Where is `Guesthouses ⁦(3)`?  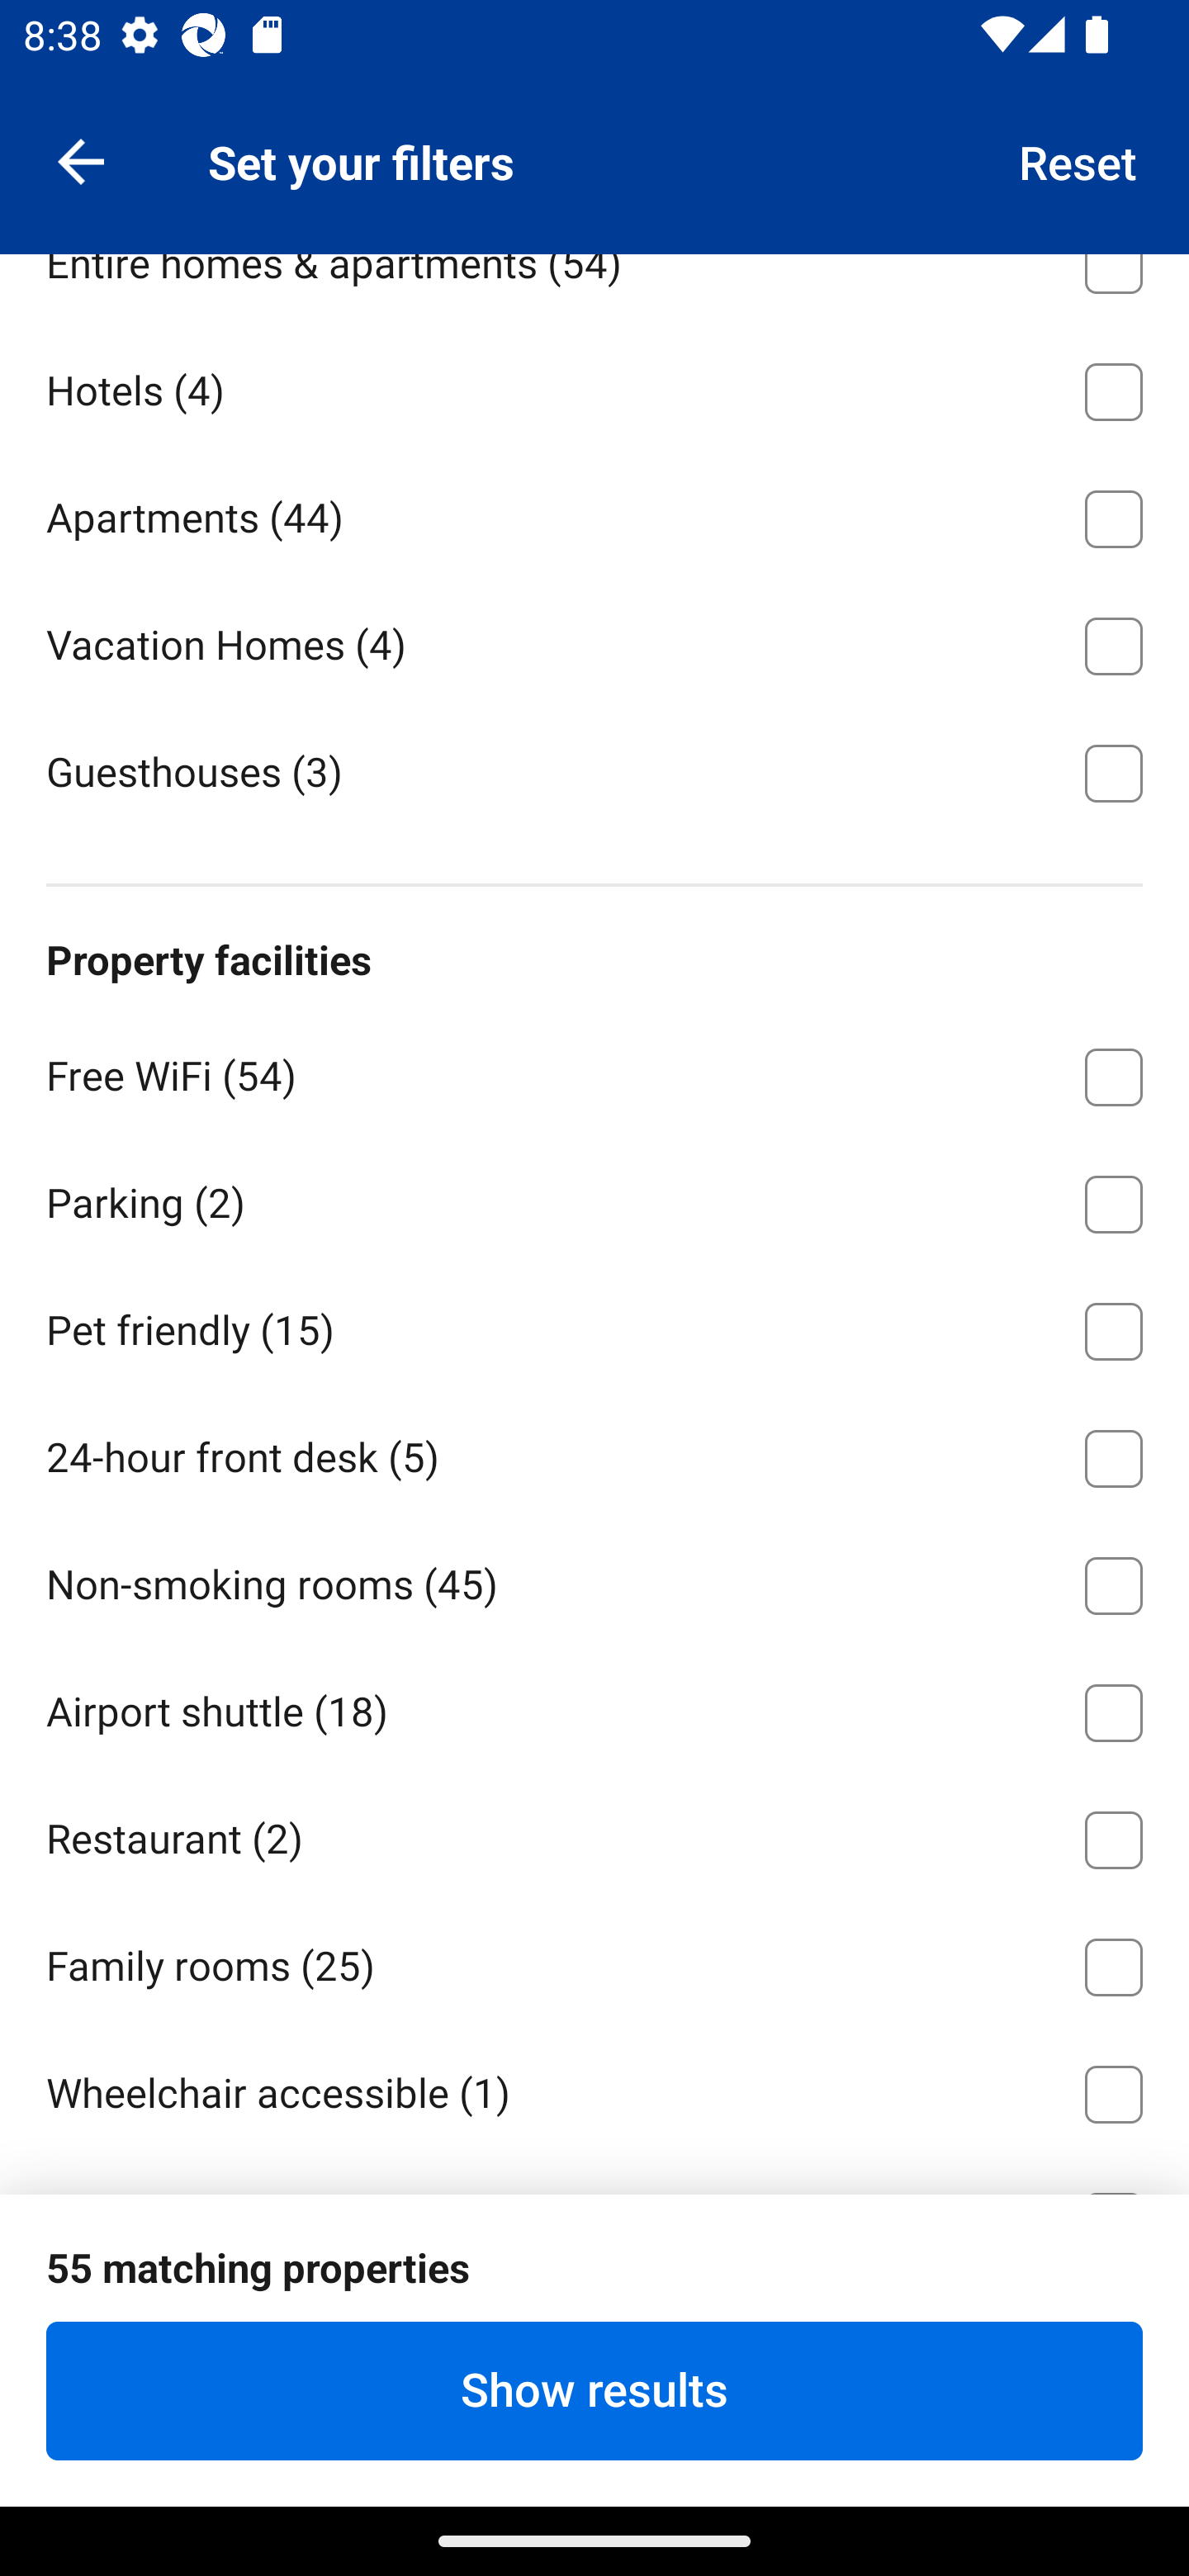
Guesthouses ⁦(3) is located at coordinates (594, 769).